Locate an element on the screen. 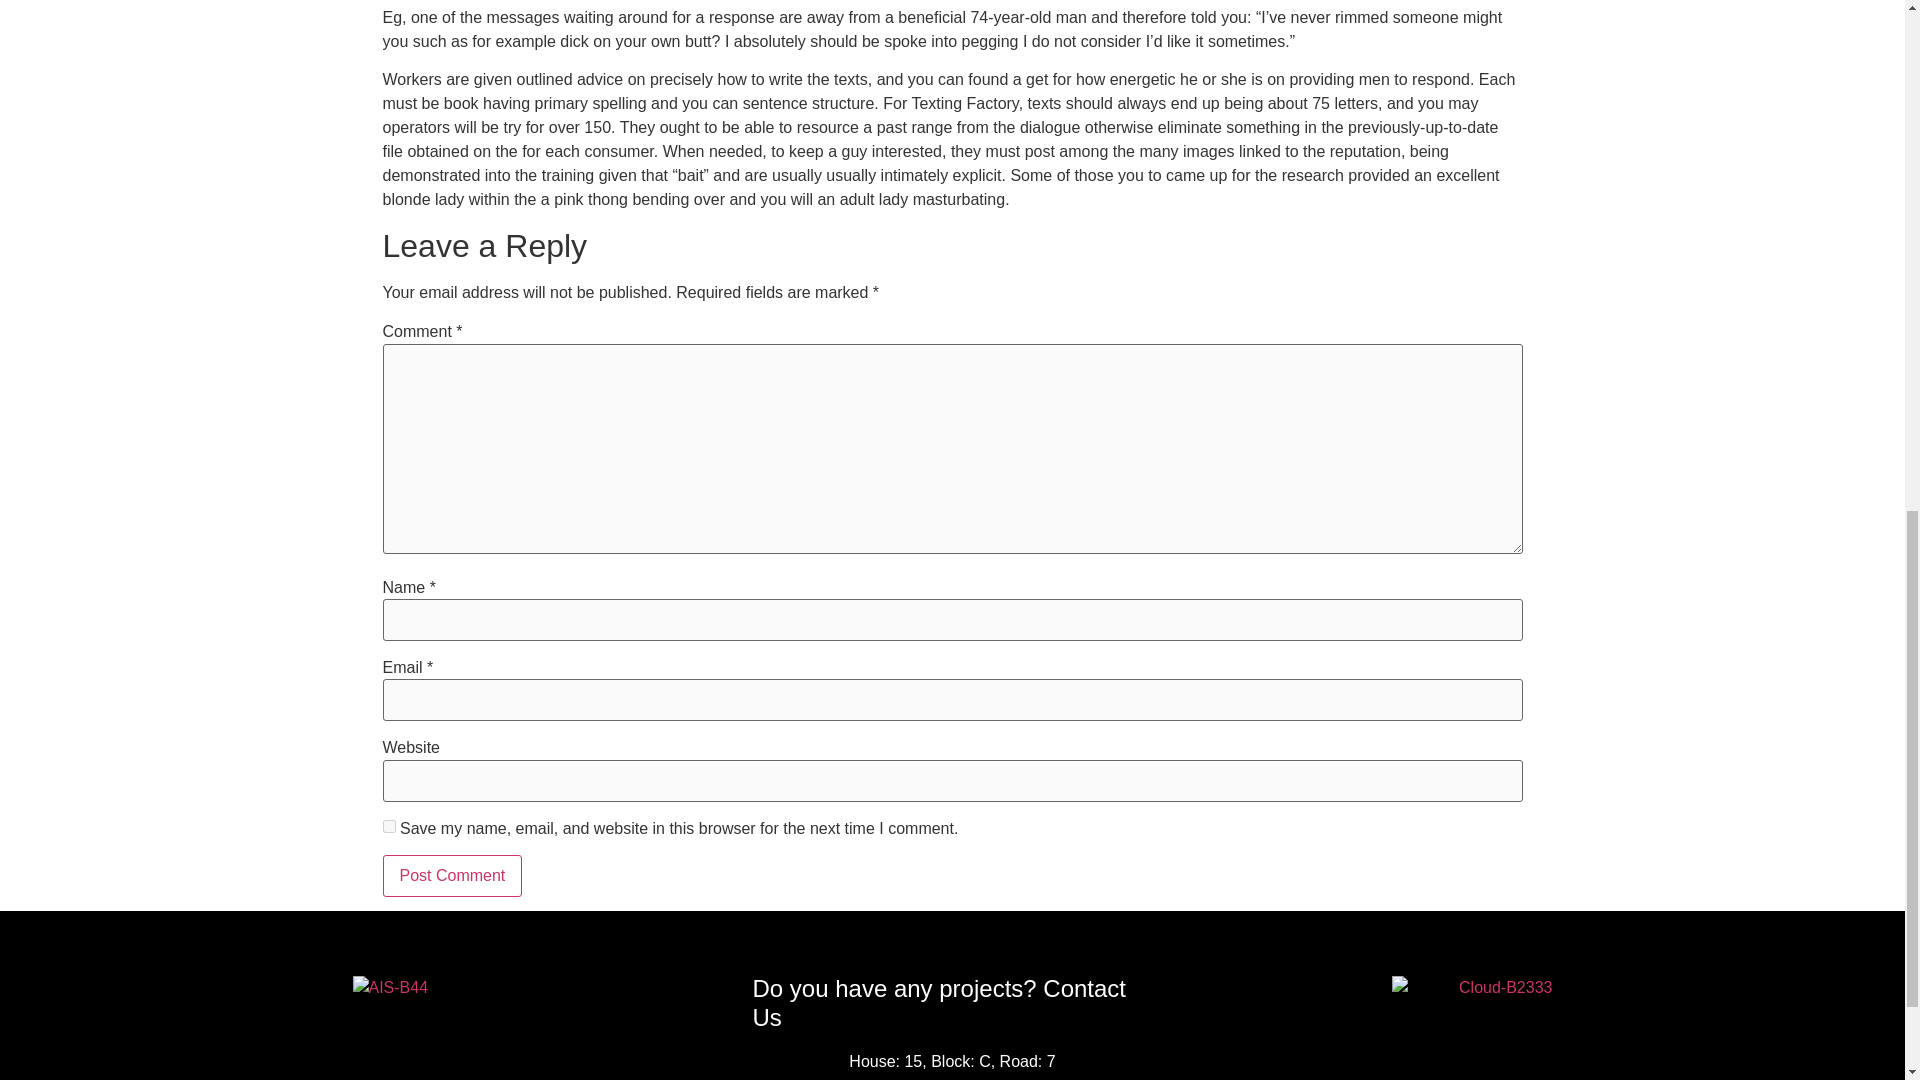 The image size is (1920, 1080). AIS-B44 is located at coordinates (432, 988).